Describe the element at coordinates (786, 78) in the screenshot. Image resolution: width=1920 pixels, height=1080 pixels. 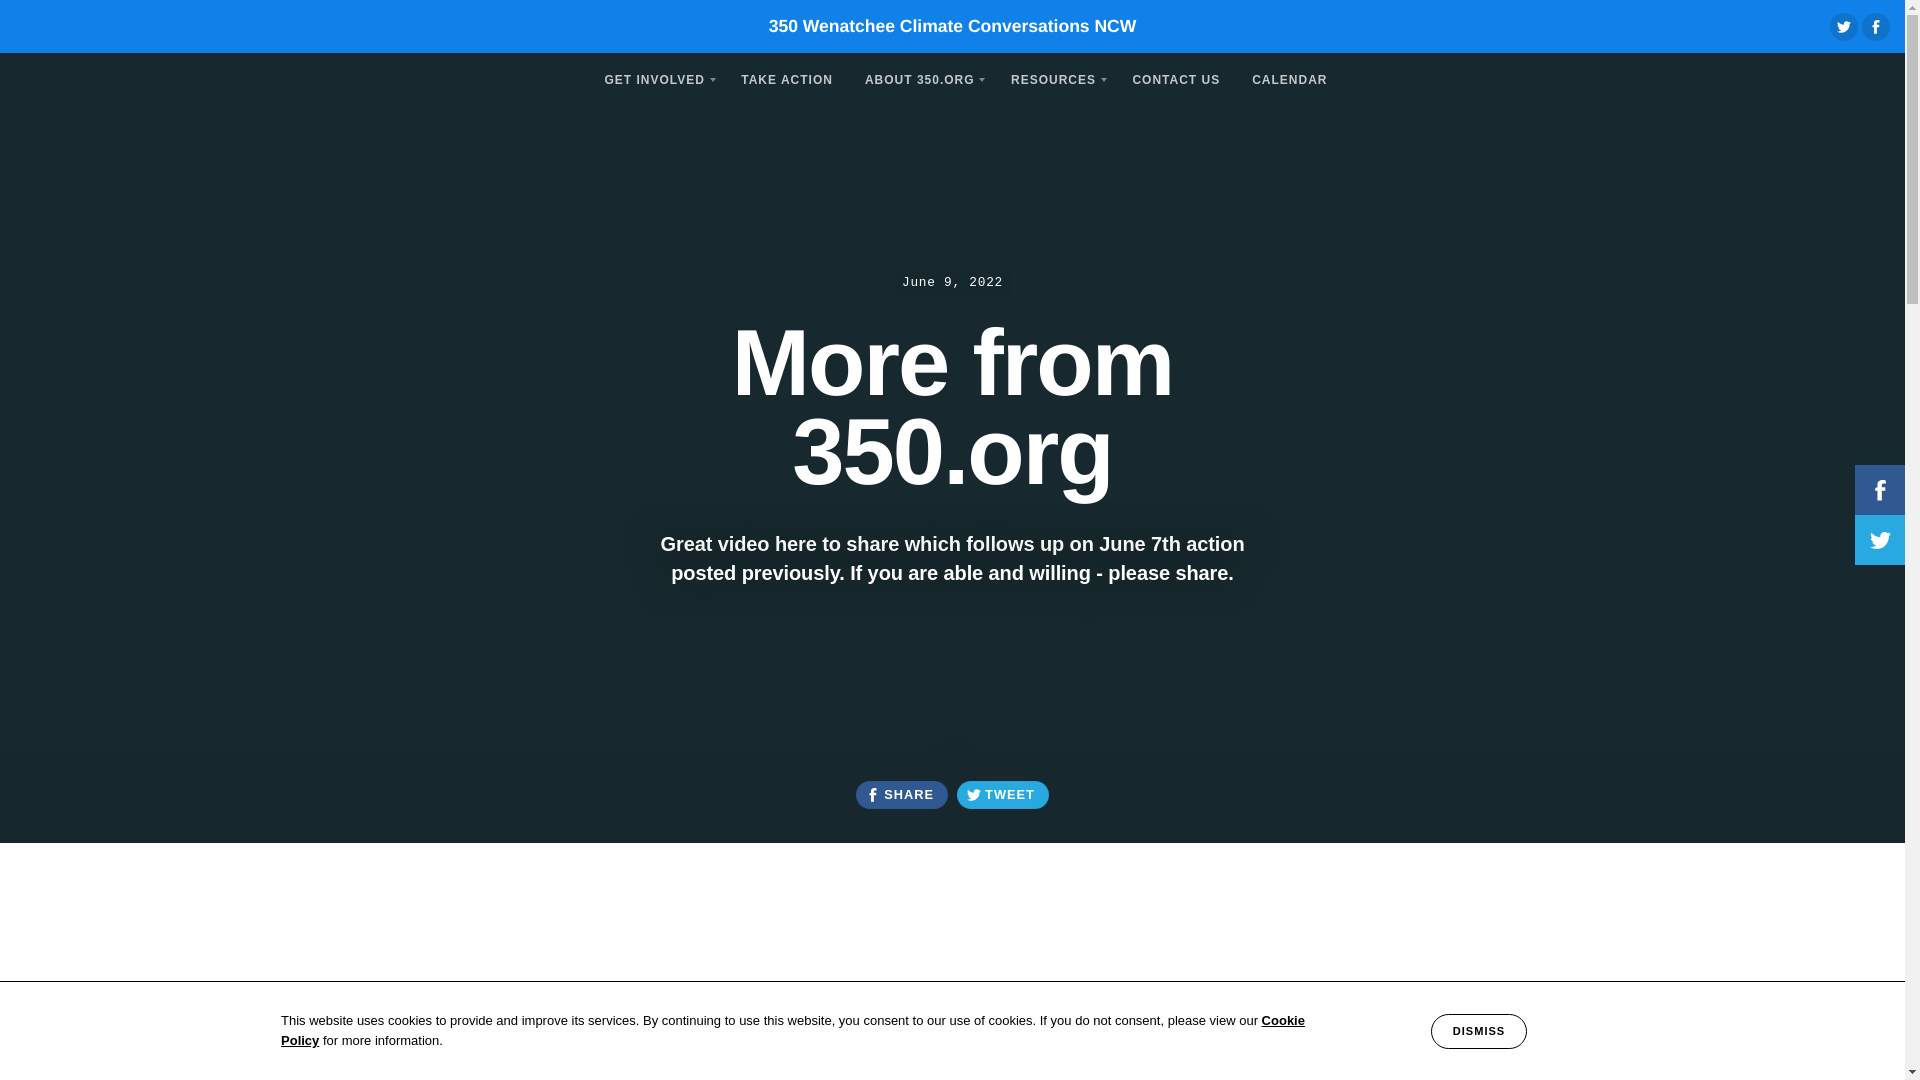
I see `TAKE ACTION` at that location.